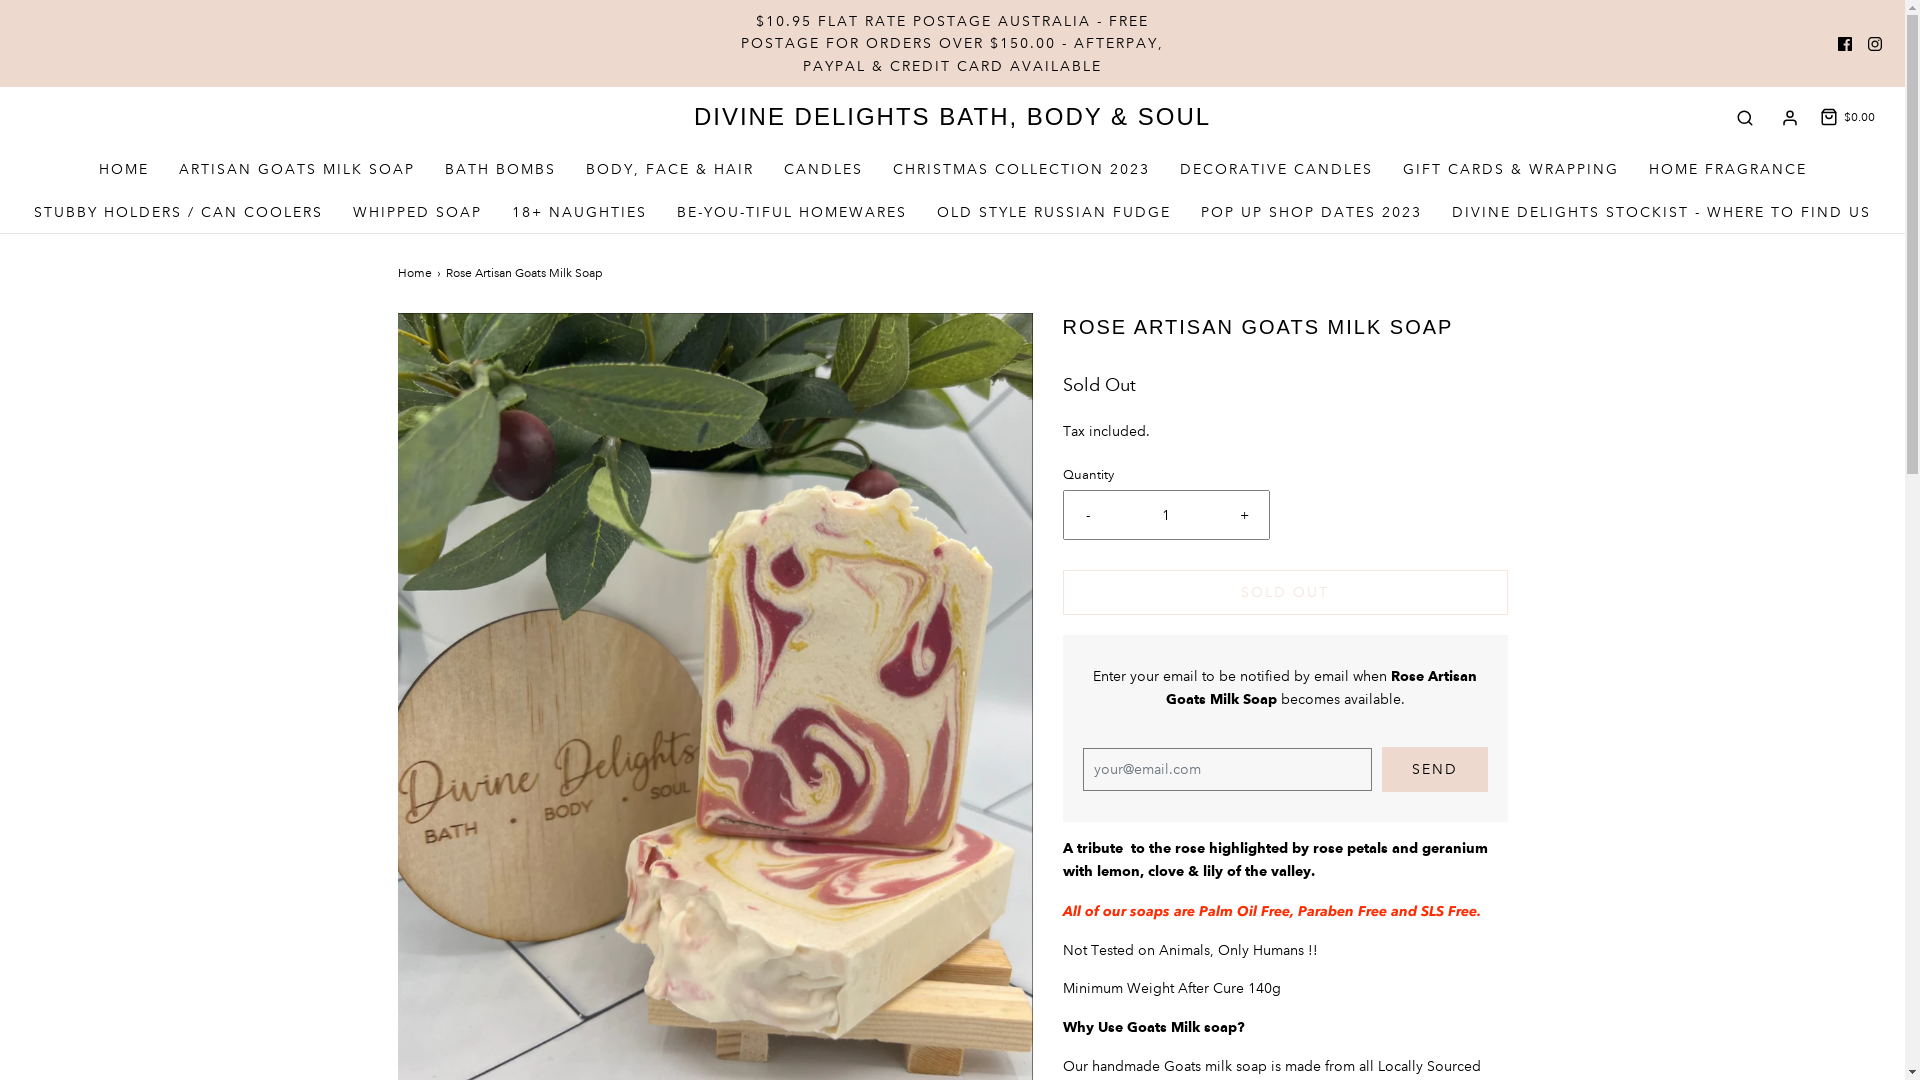 This screenshot has height=1080, width=1920. Describe the element at coordinates (1020, 169) in the screenshot. I see `CHRISTMAS COLLECTION 2023` at that location.